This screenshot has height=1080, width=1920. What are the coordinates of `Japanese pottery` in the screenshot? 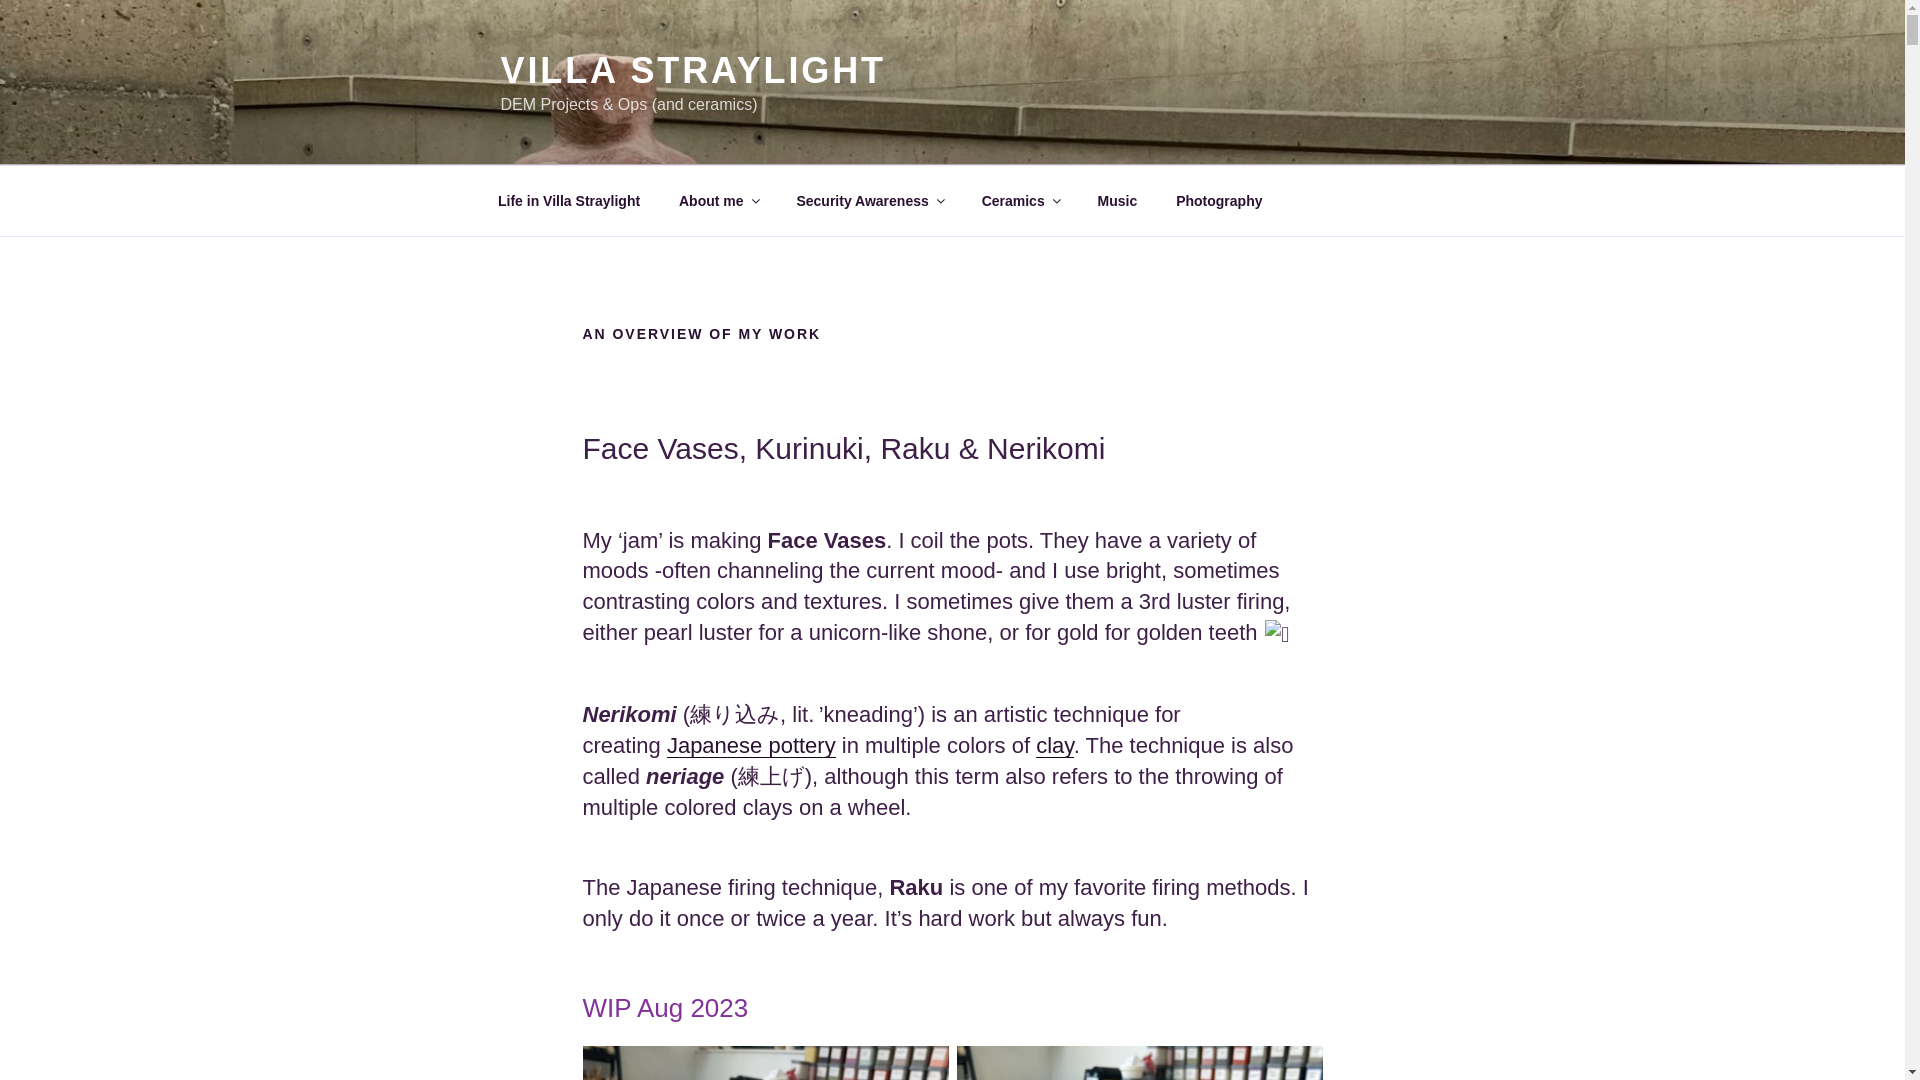 It's located at (750, 746).